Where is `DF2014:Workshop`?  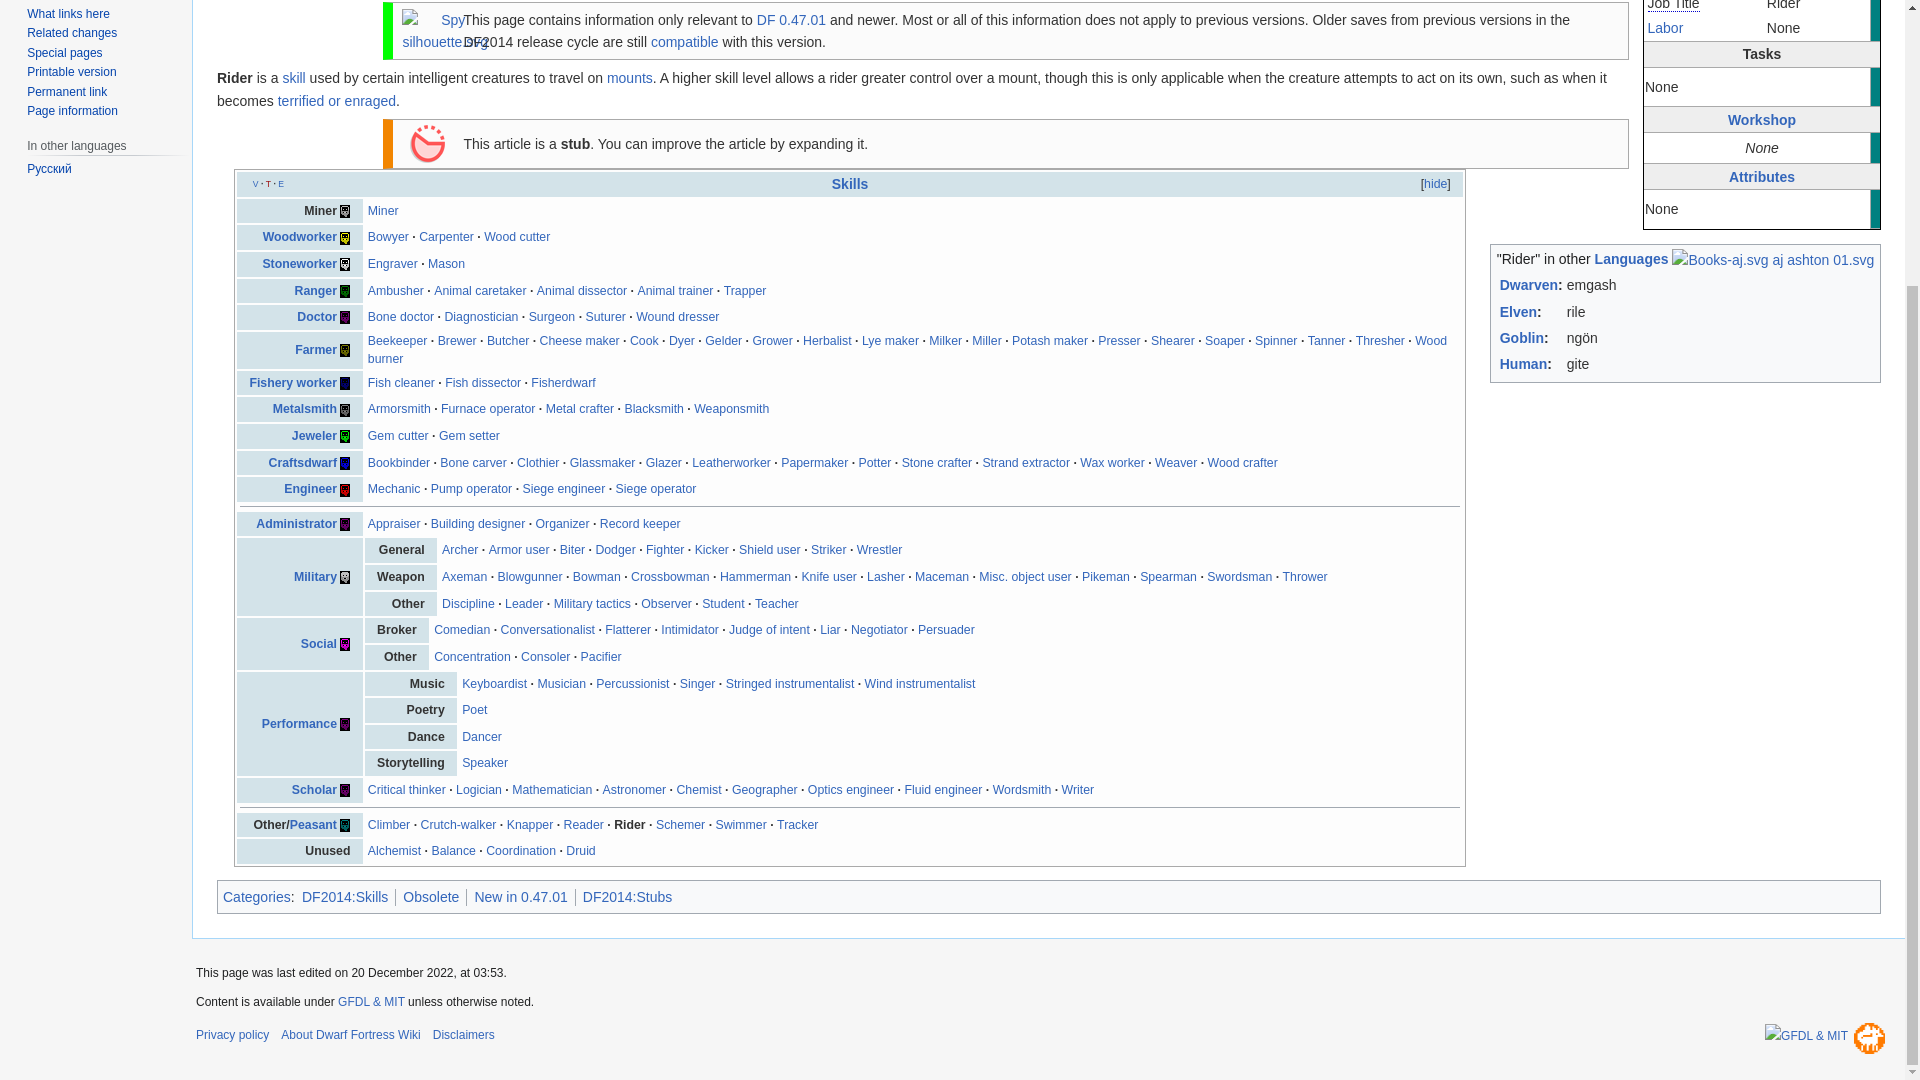 DF2014:Workshop is located at coordinates (1762, 120).